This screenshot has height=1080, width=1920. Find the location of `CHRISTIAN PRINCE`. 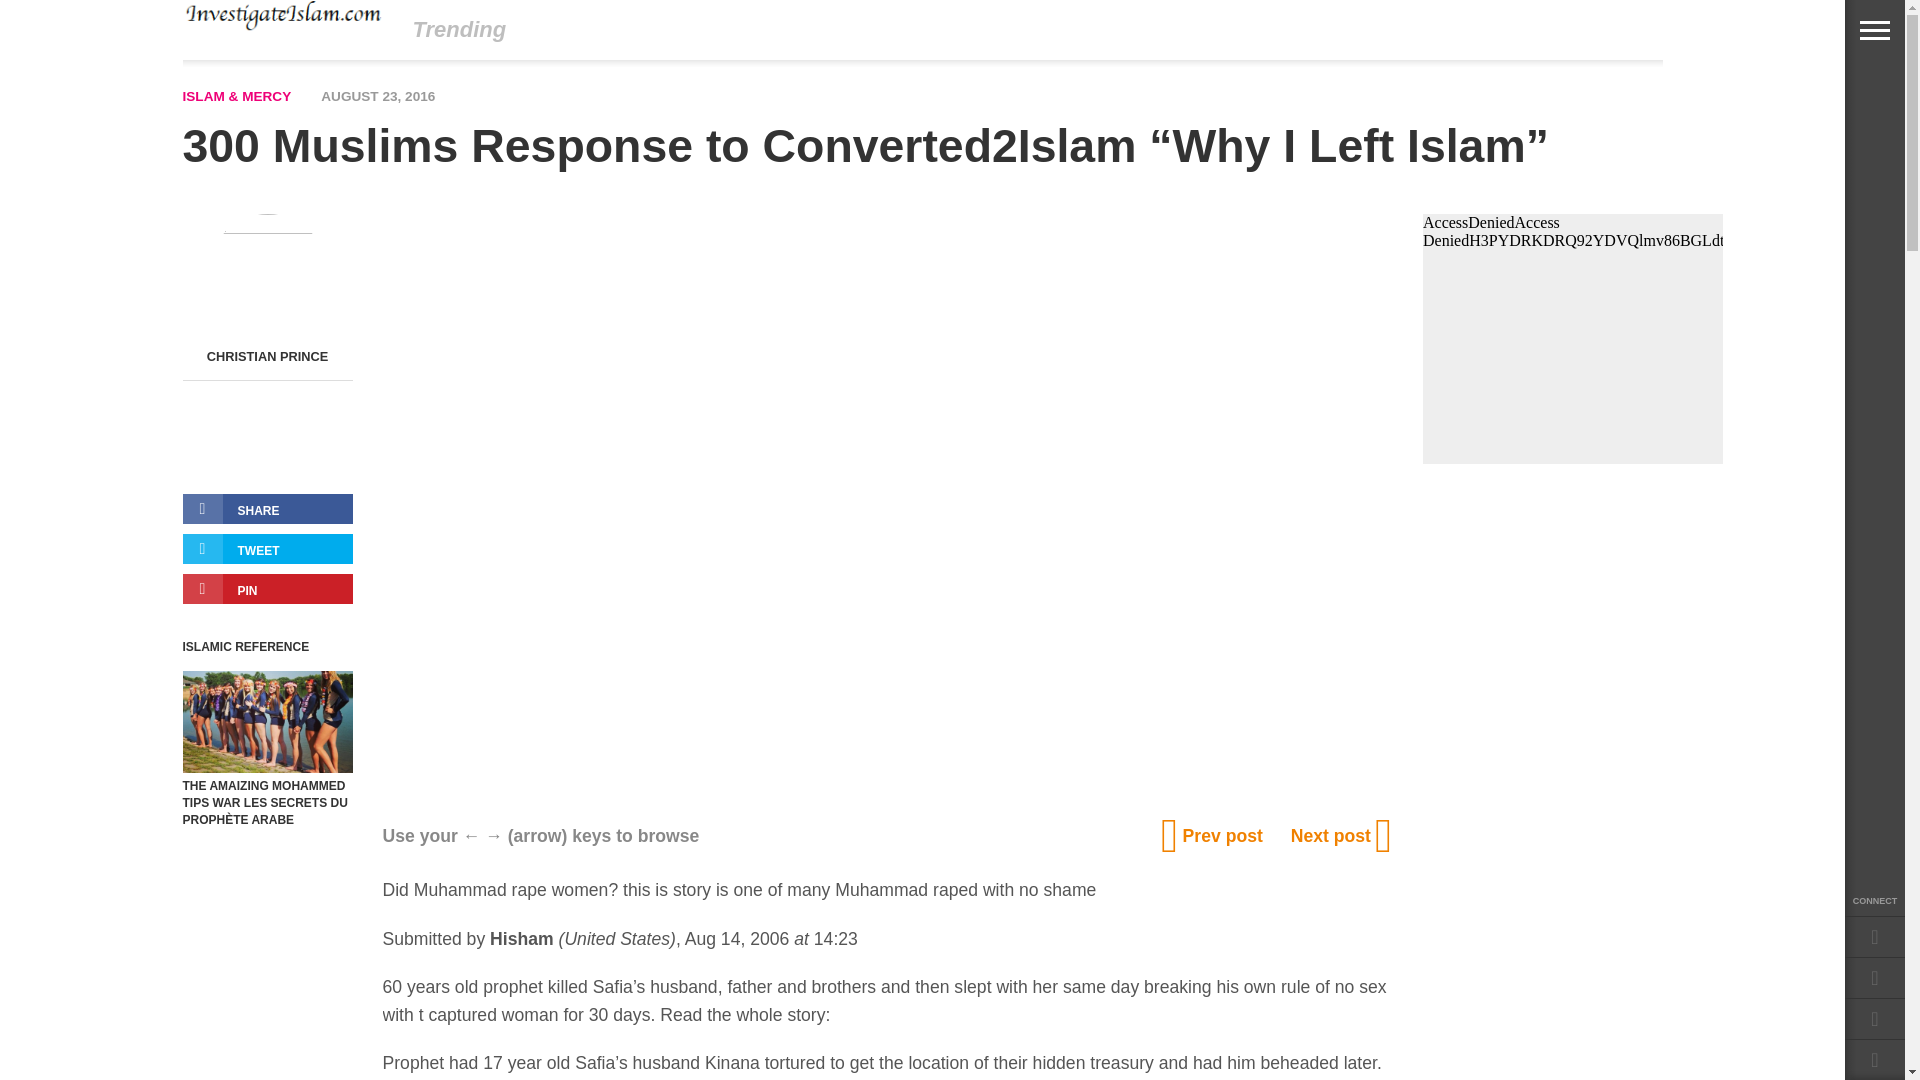

CHRISTIAN PRINCE is located at coordinates (268, 356).